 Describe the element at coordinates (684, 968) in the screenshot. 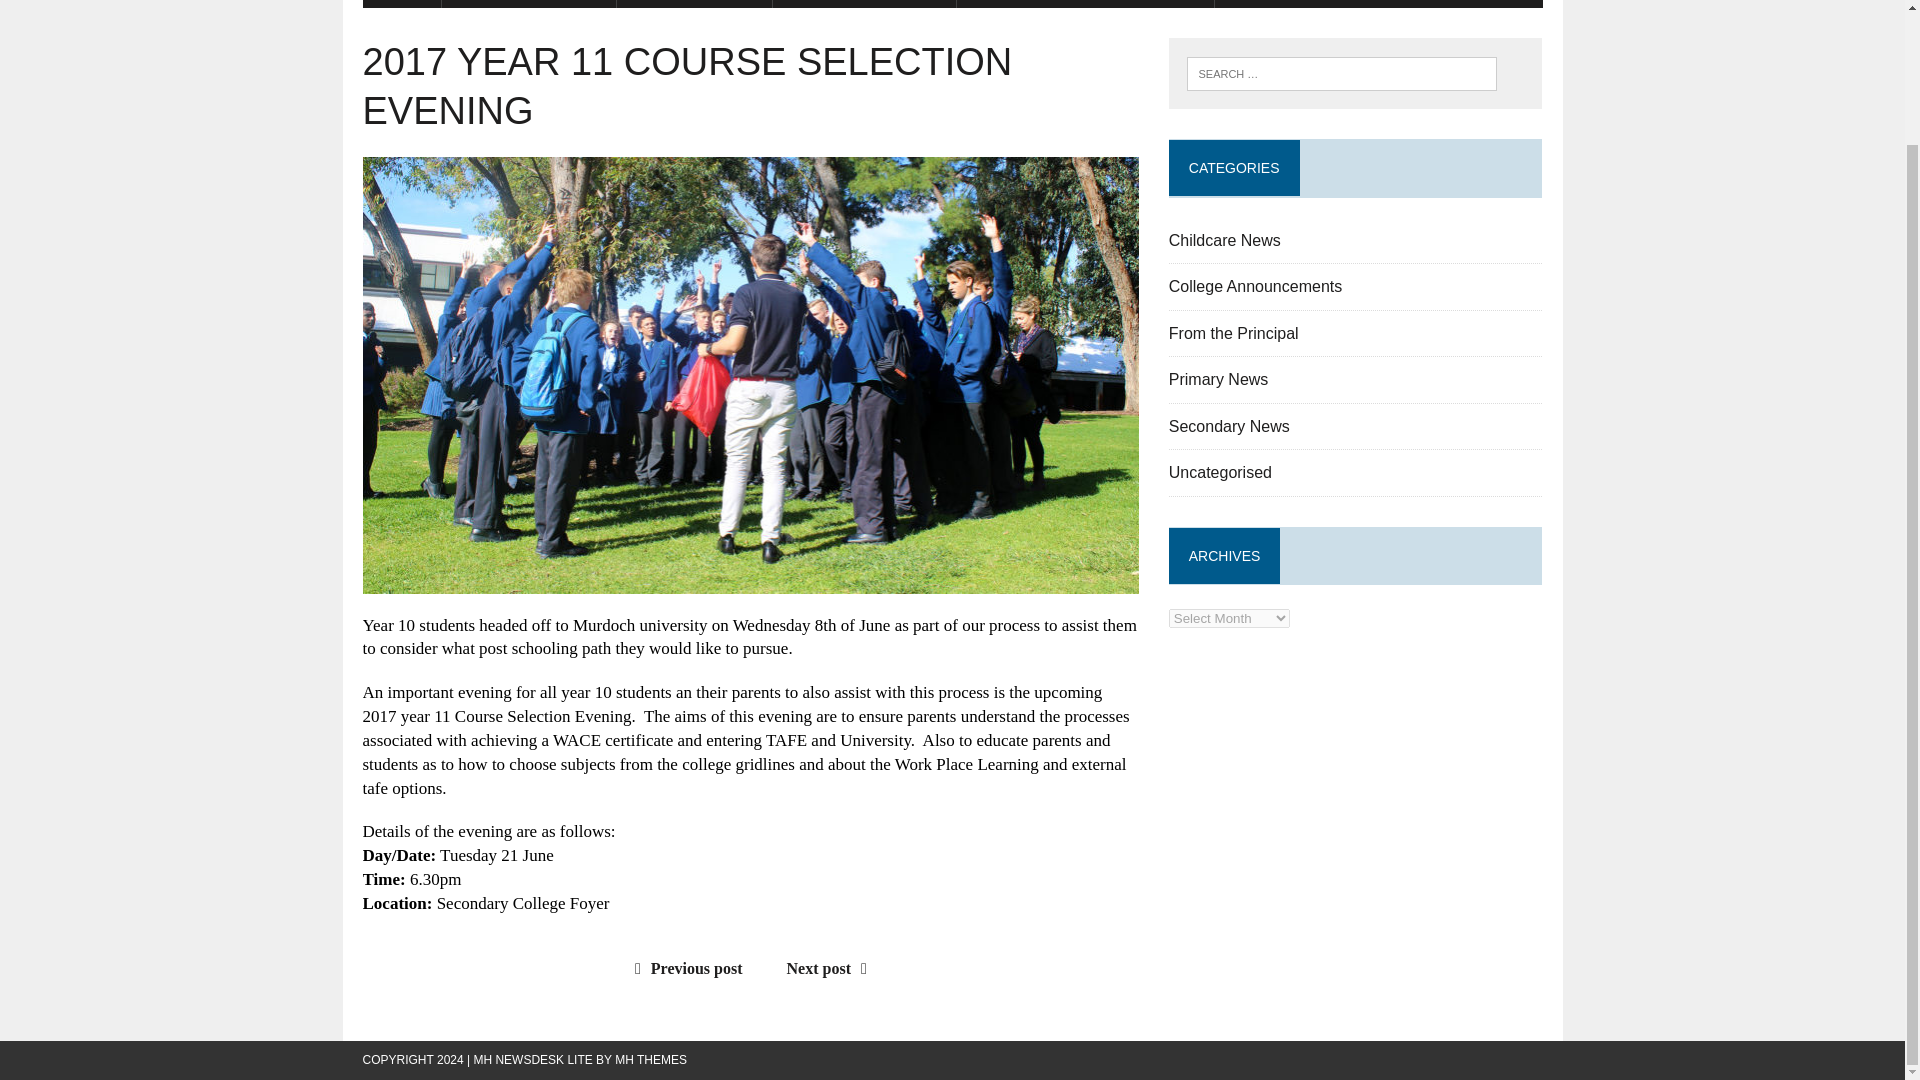

I see `Previous post` at that location.